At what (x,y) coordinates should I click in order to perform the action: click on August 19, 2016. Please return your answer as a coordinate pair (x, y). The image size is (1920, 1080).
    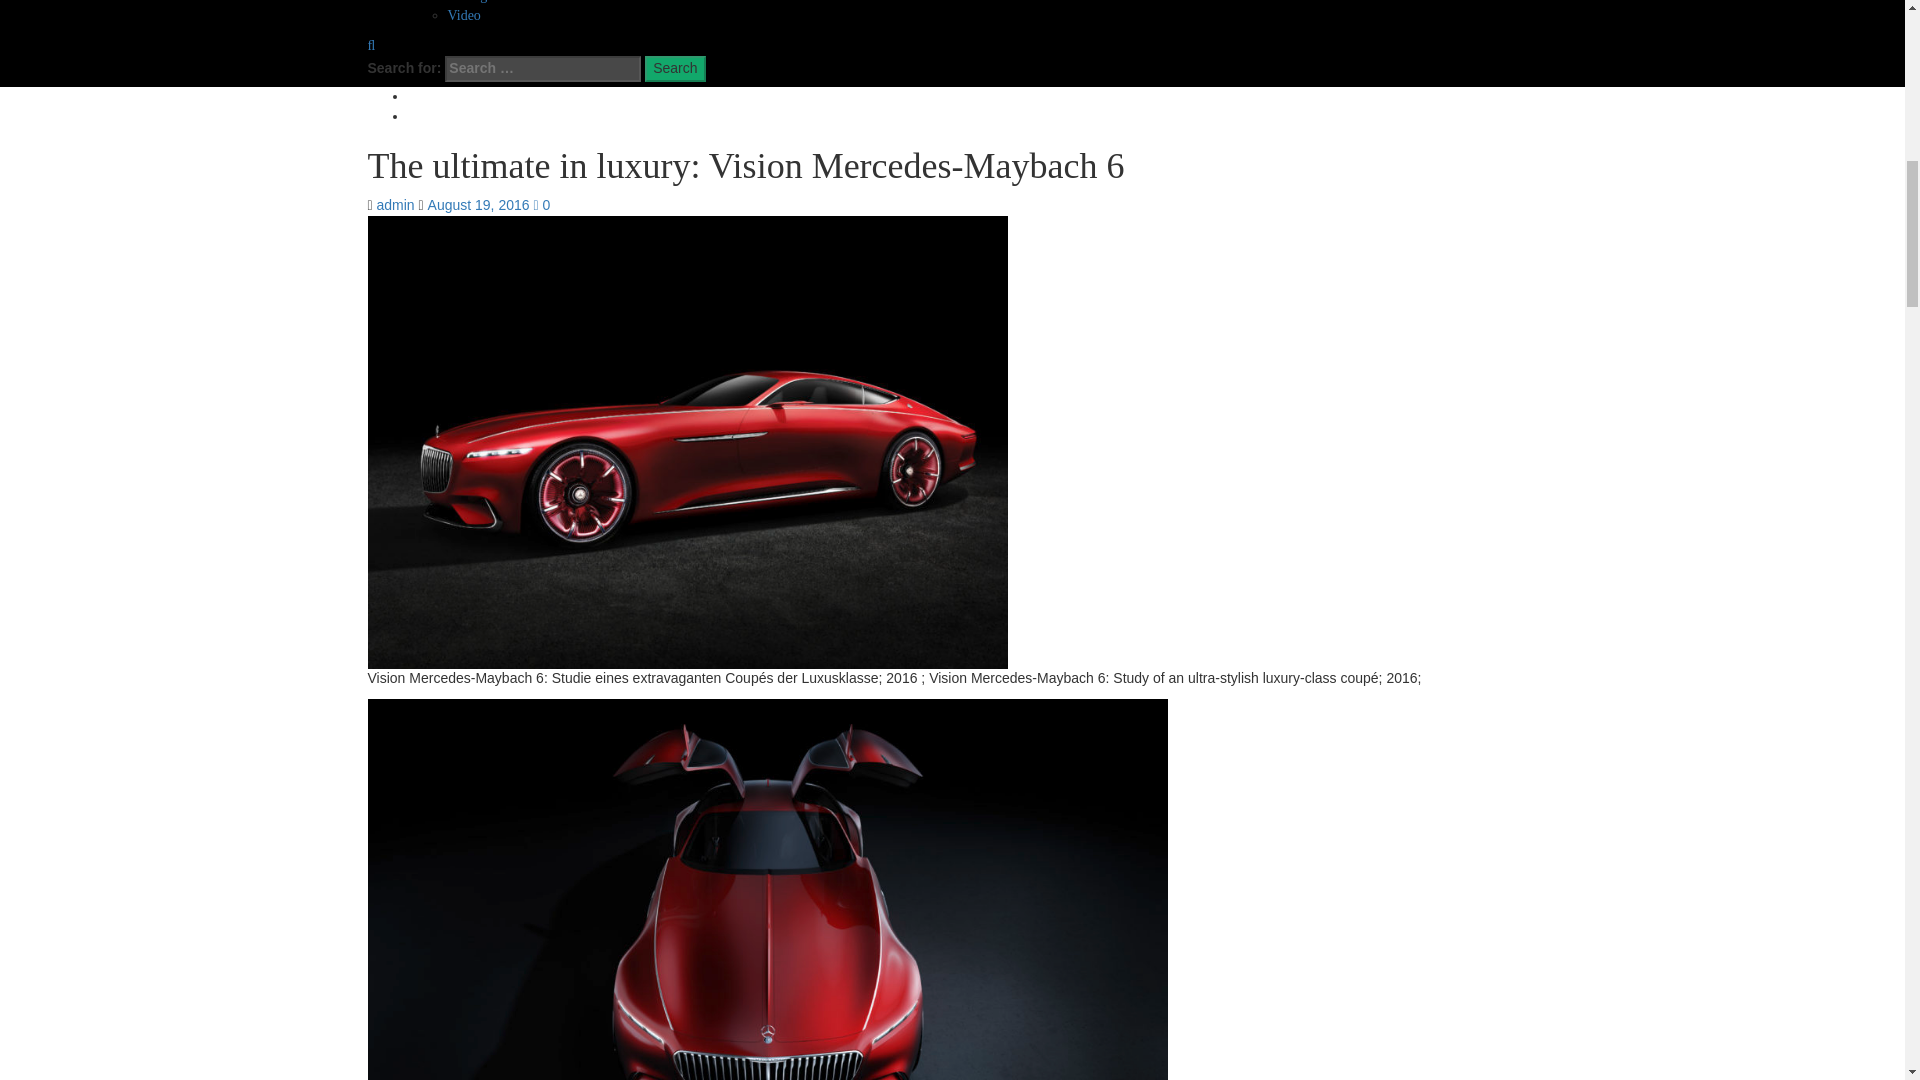
    Looking at the image, I should click on (480, 204).